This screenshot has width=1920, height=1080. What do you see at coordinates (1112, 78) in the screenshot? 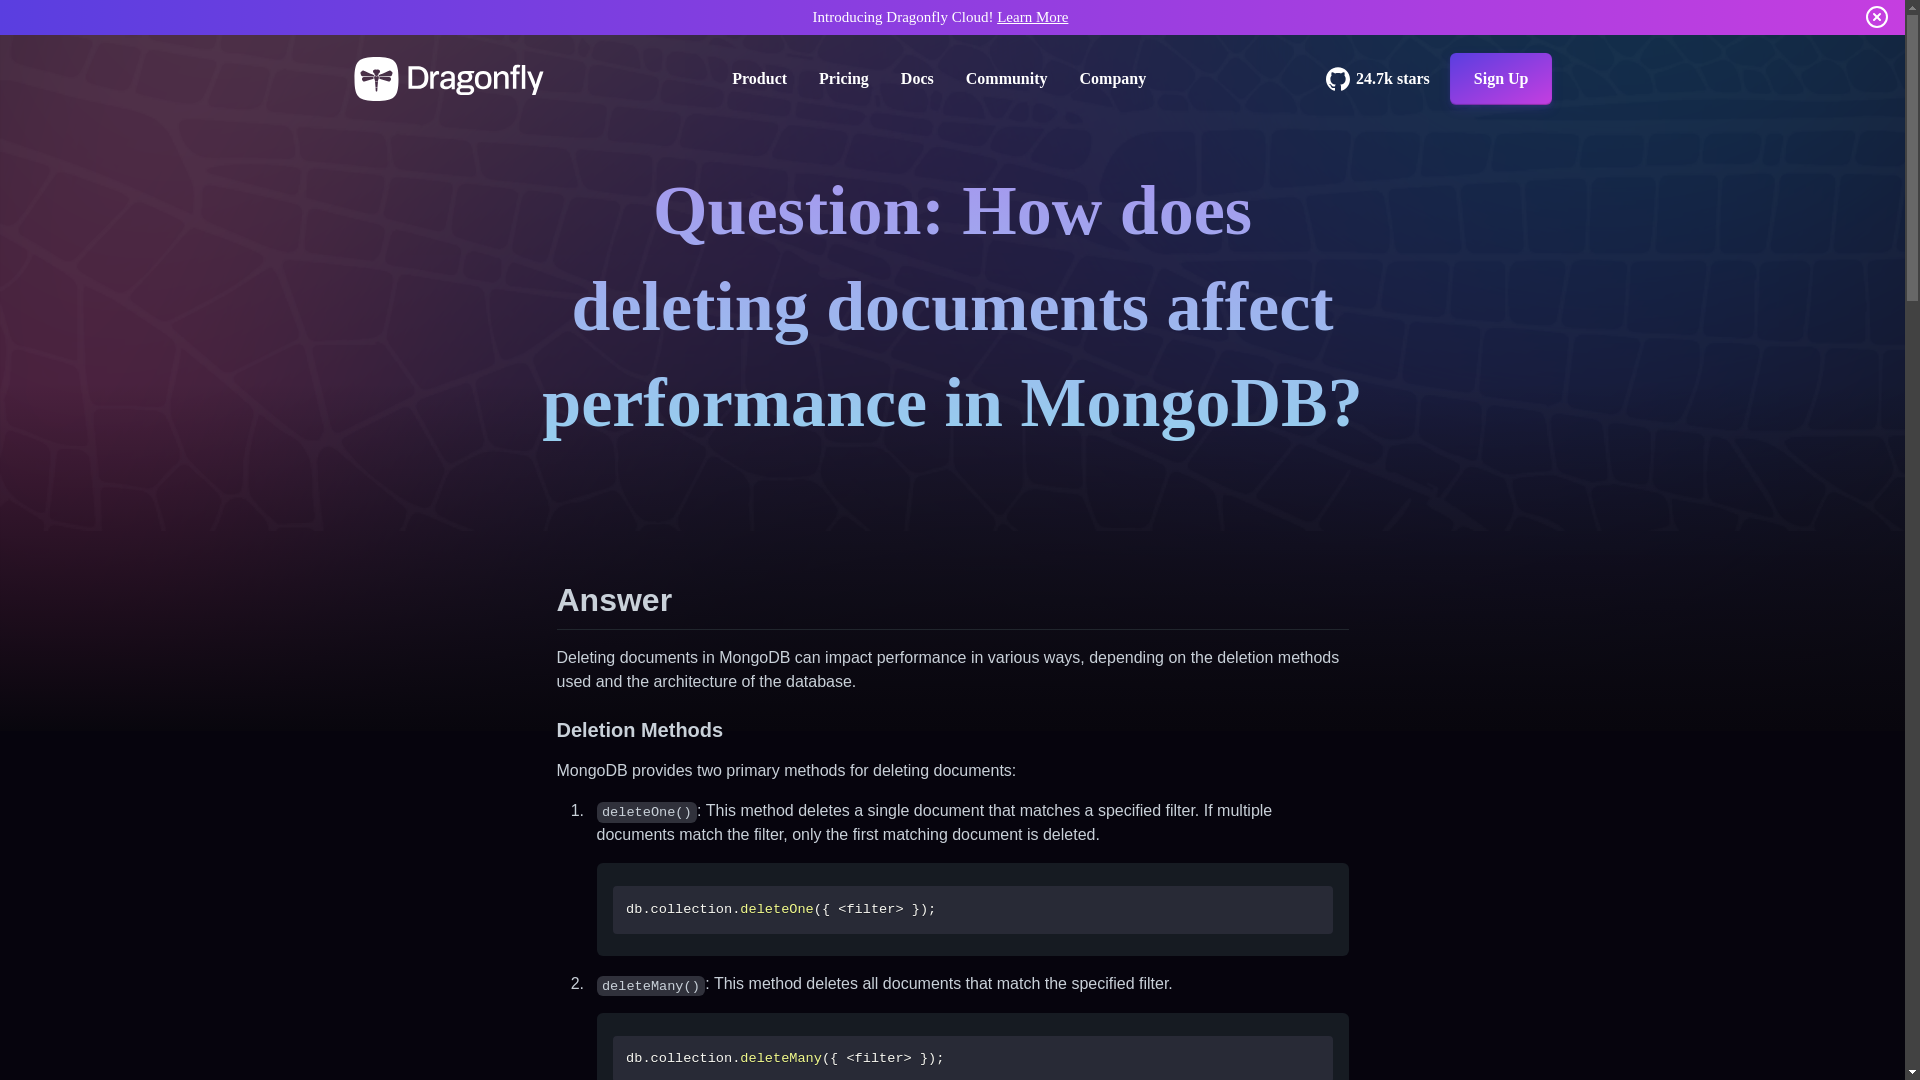
I see `Company` at bounding box center [1112, 78].